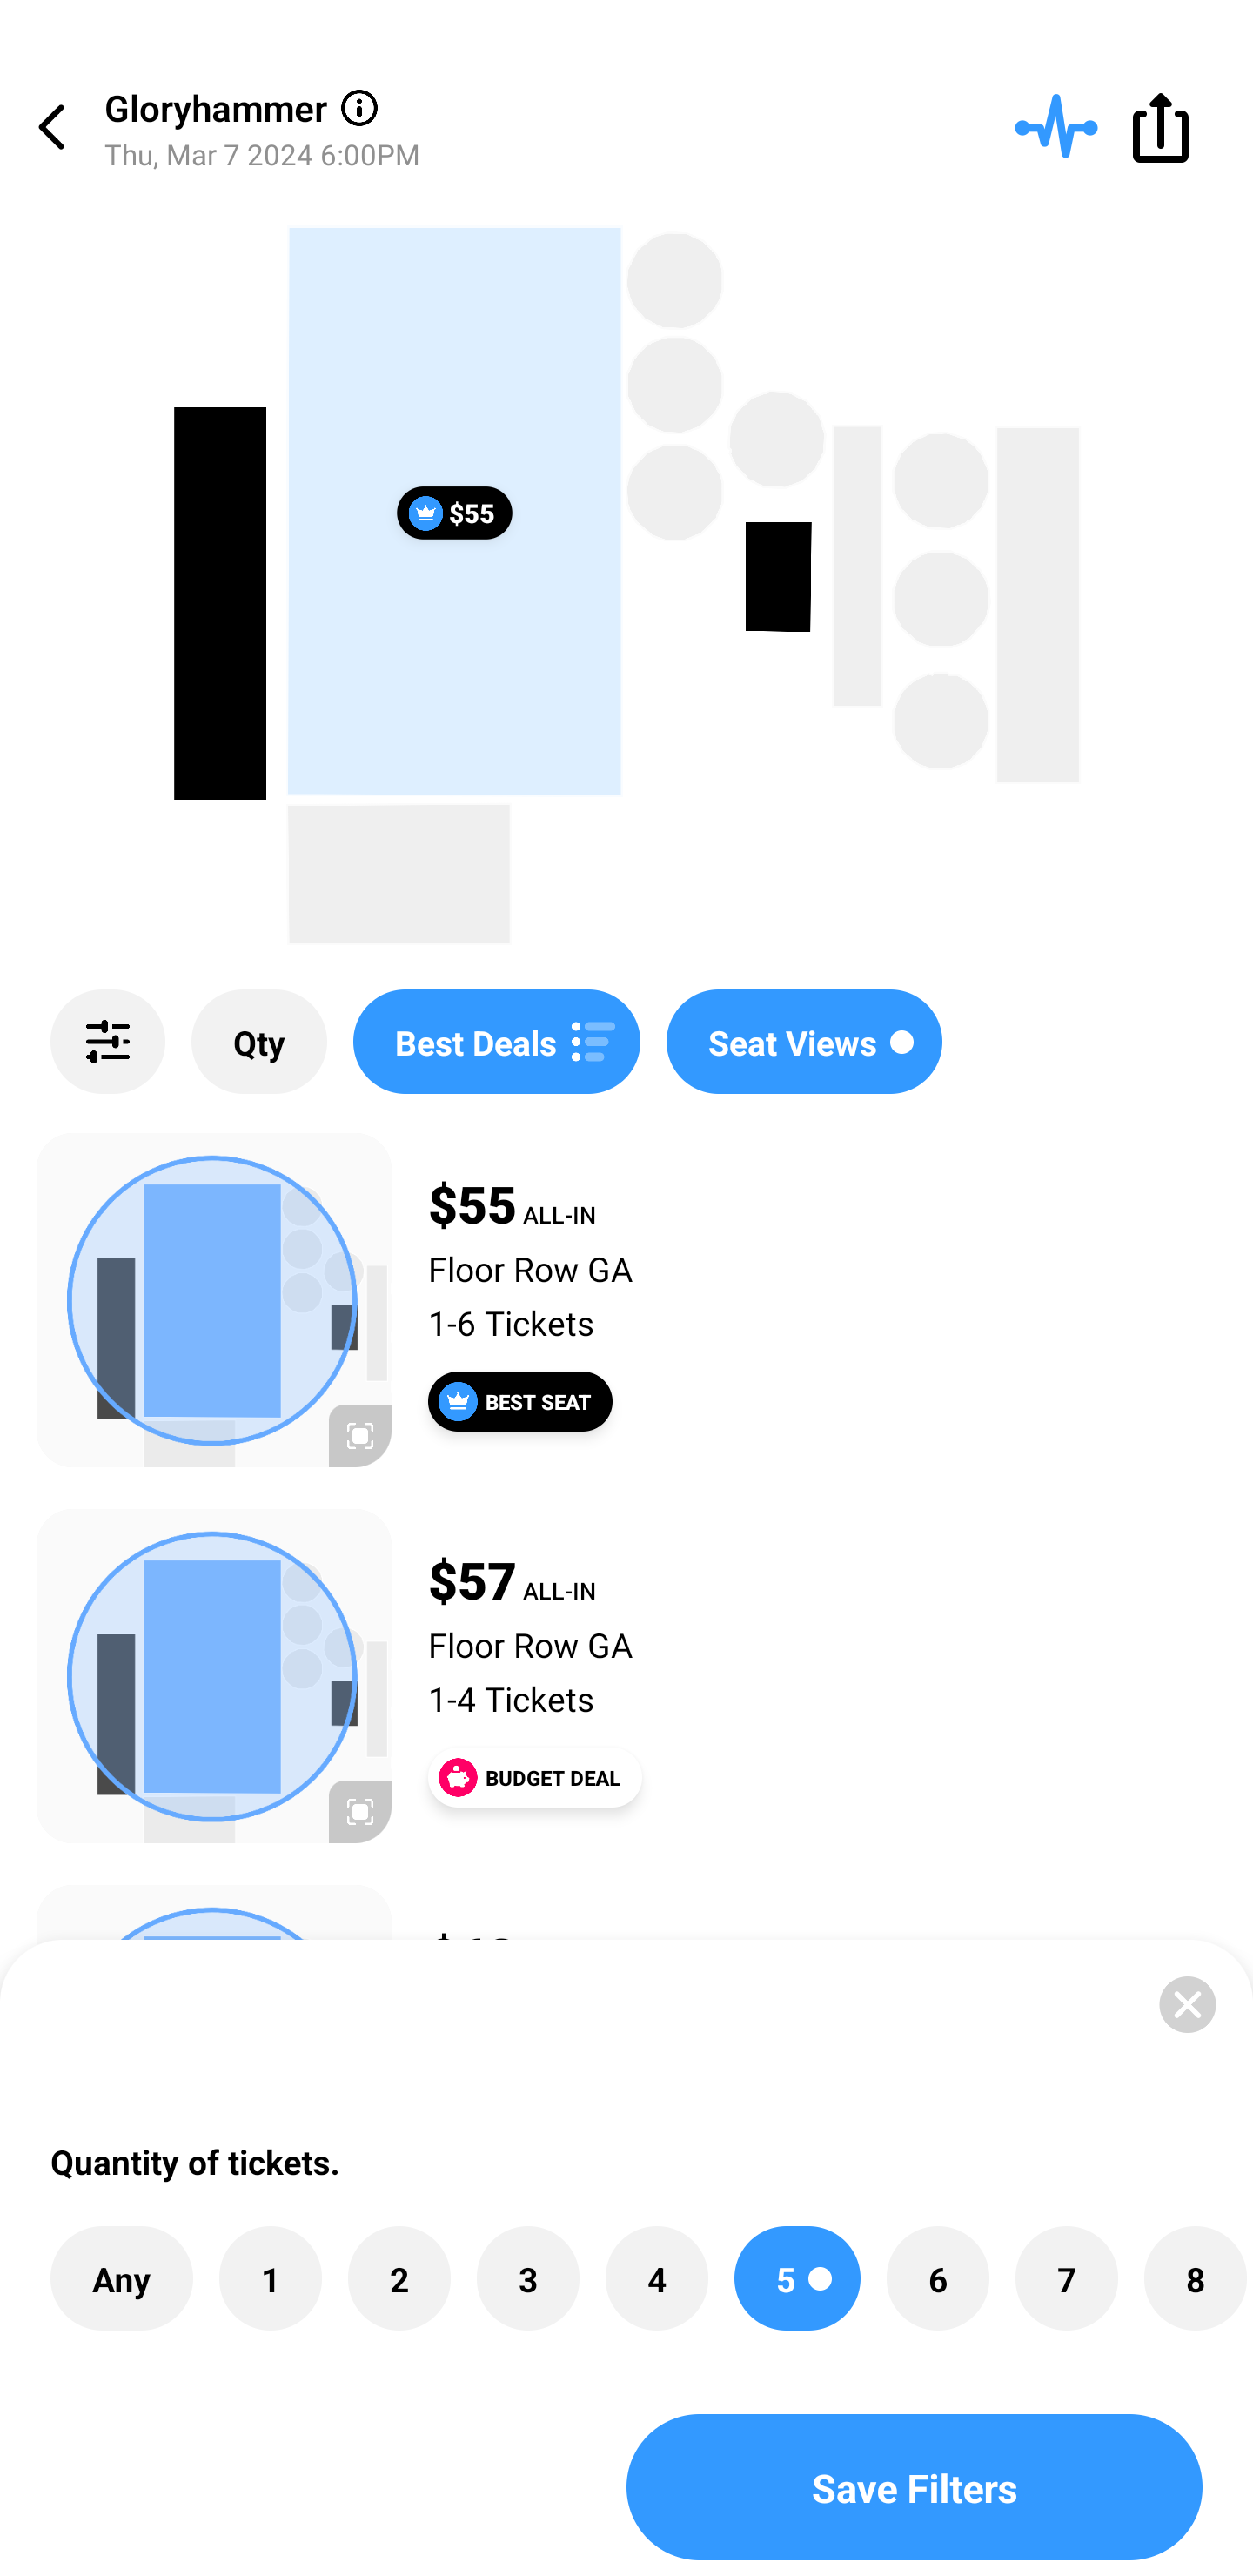 The height and width of the screenshot is (2576, 1253). Describe the element at coordinates (938, 2278) in the screenshot. I see `6` at that location.